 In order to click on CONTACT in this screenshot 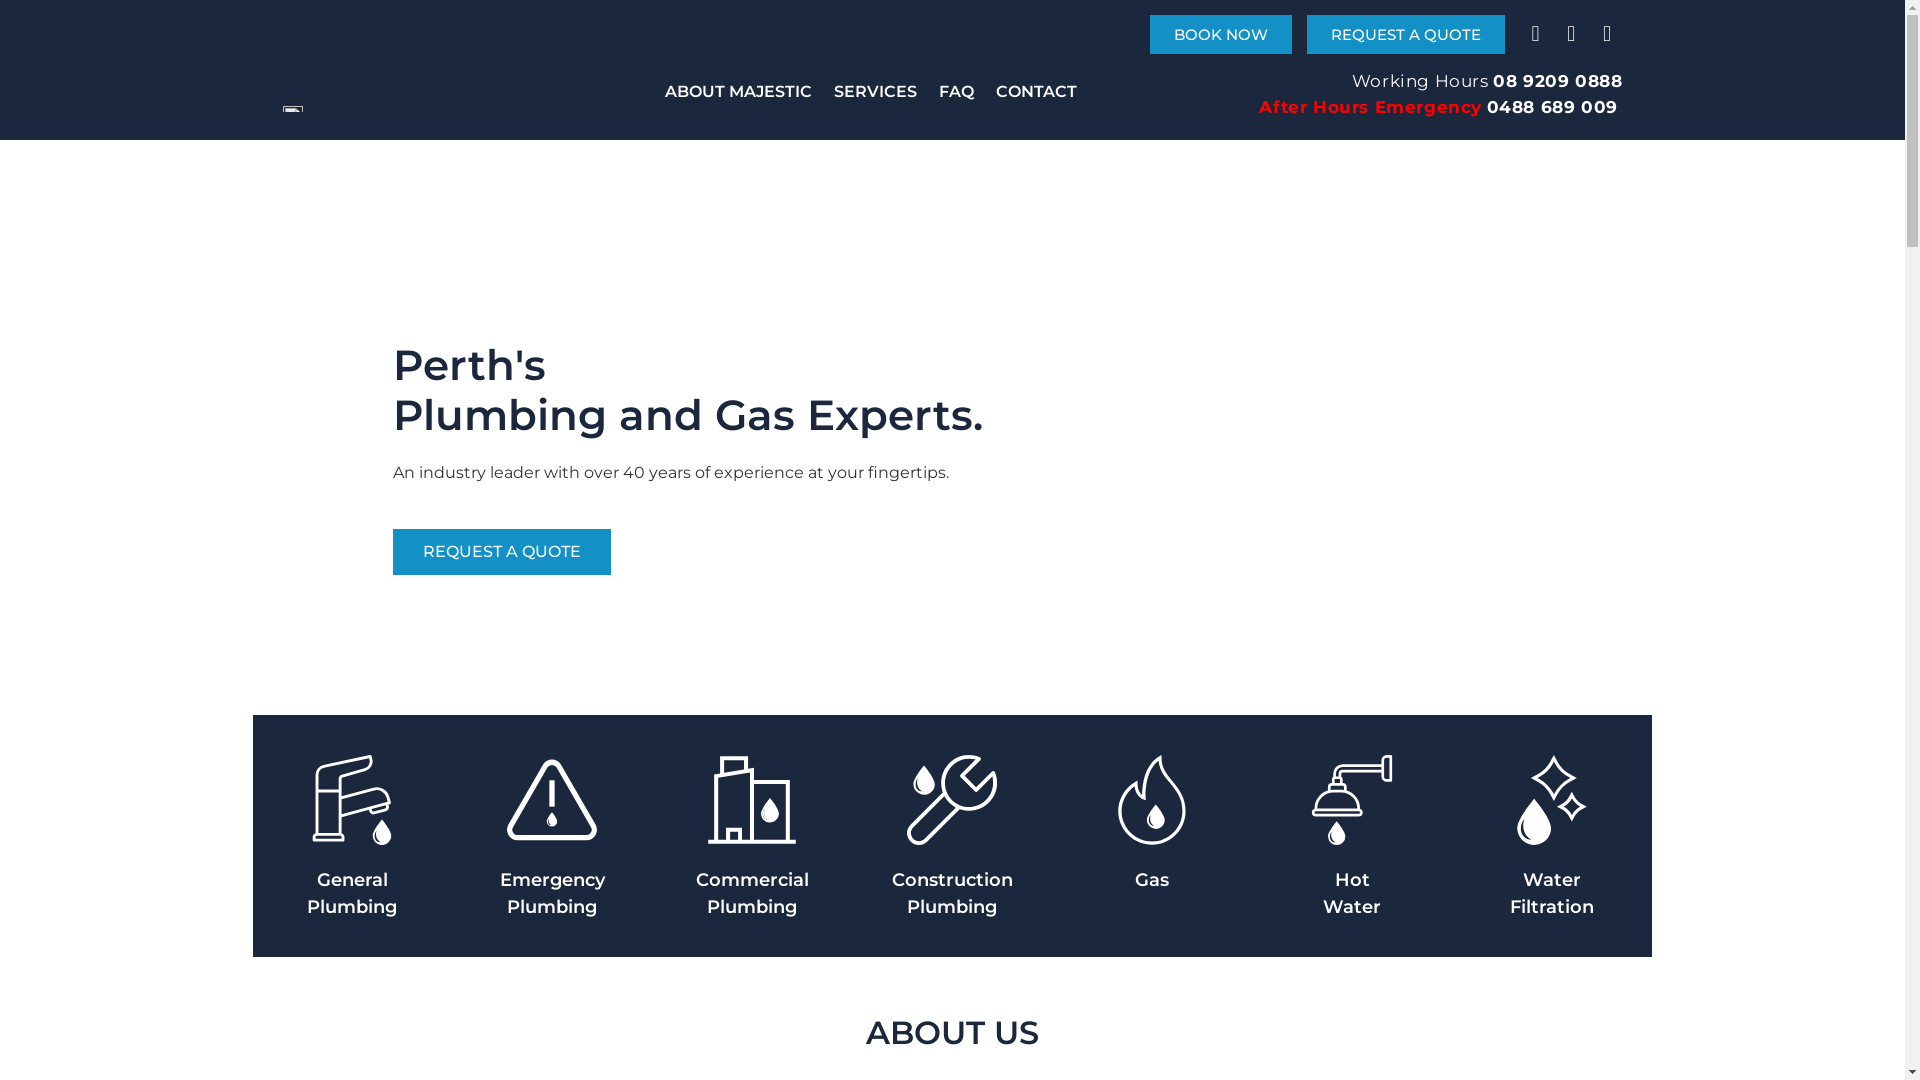, I will do `click(1036, 92)`.